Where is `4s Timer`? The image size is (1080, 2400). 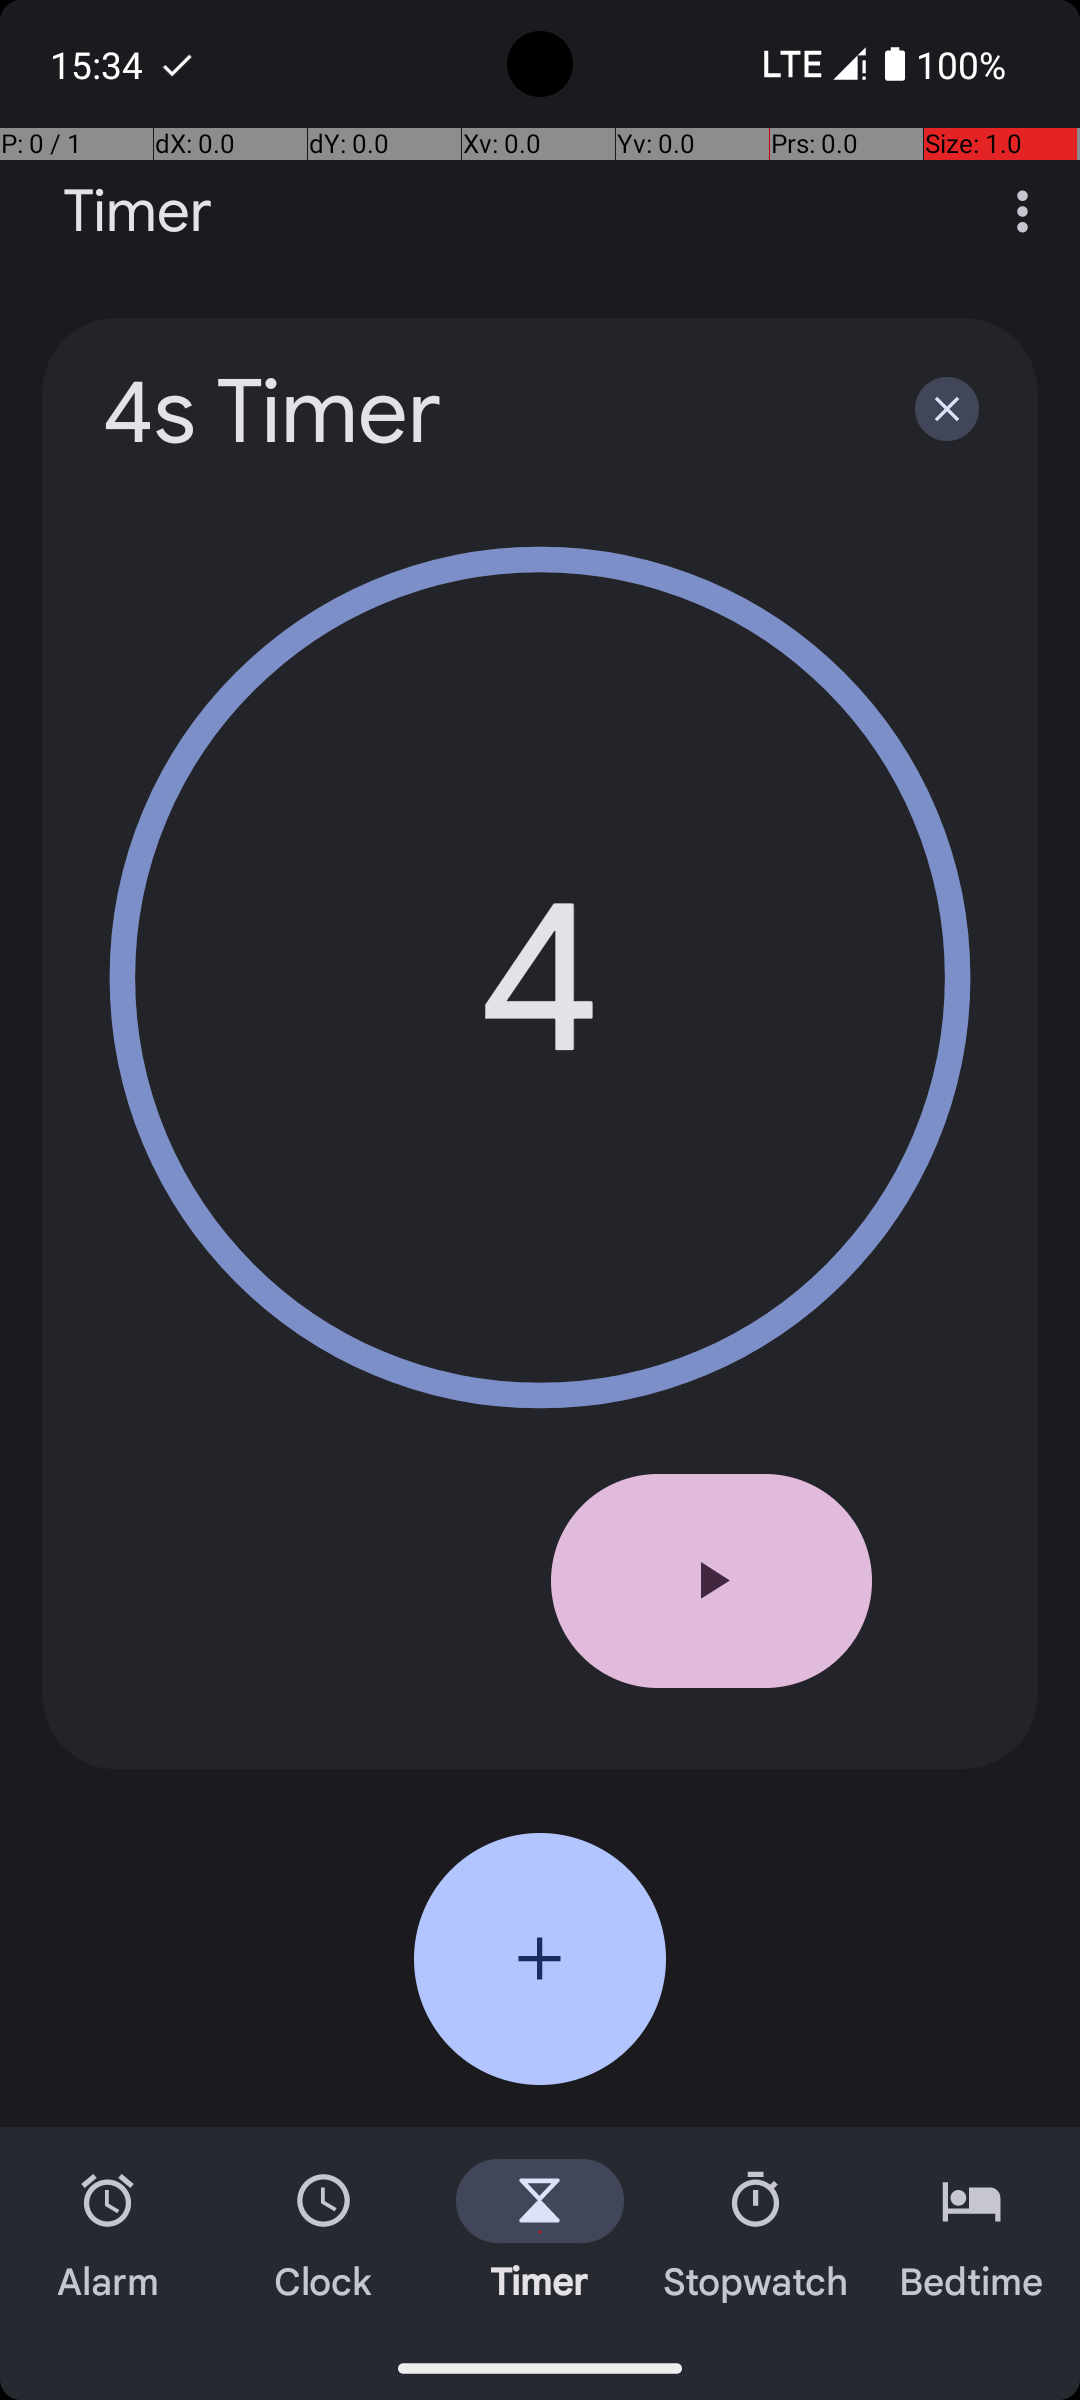
4s Timer is located at coordinates (482, 412).